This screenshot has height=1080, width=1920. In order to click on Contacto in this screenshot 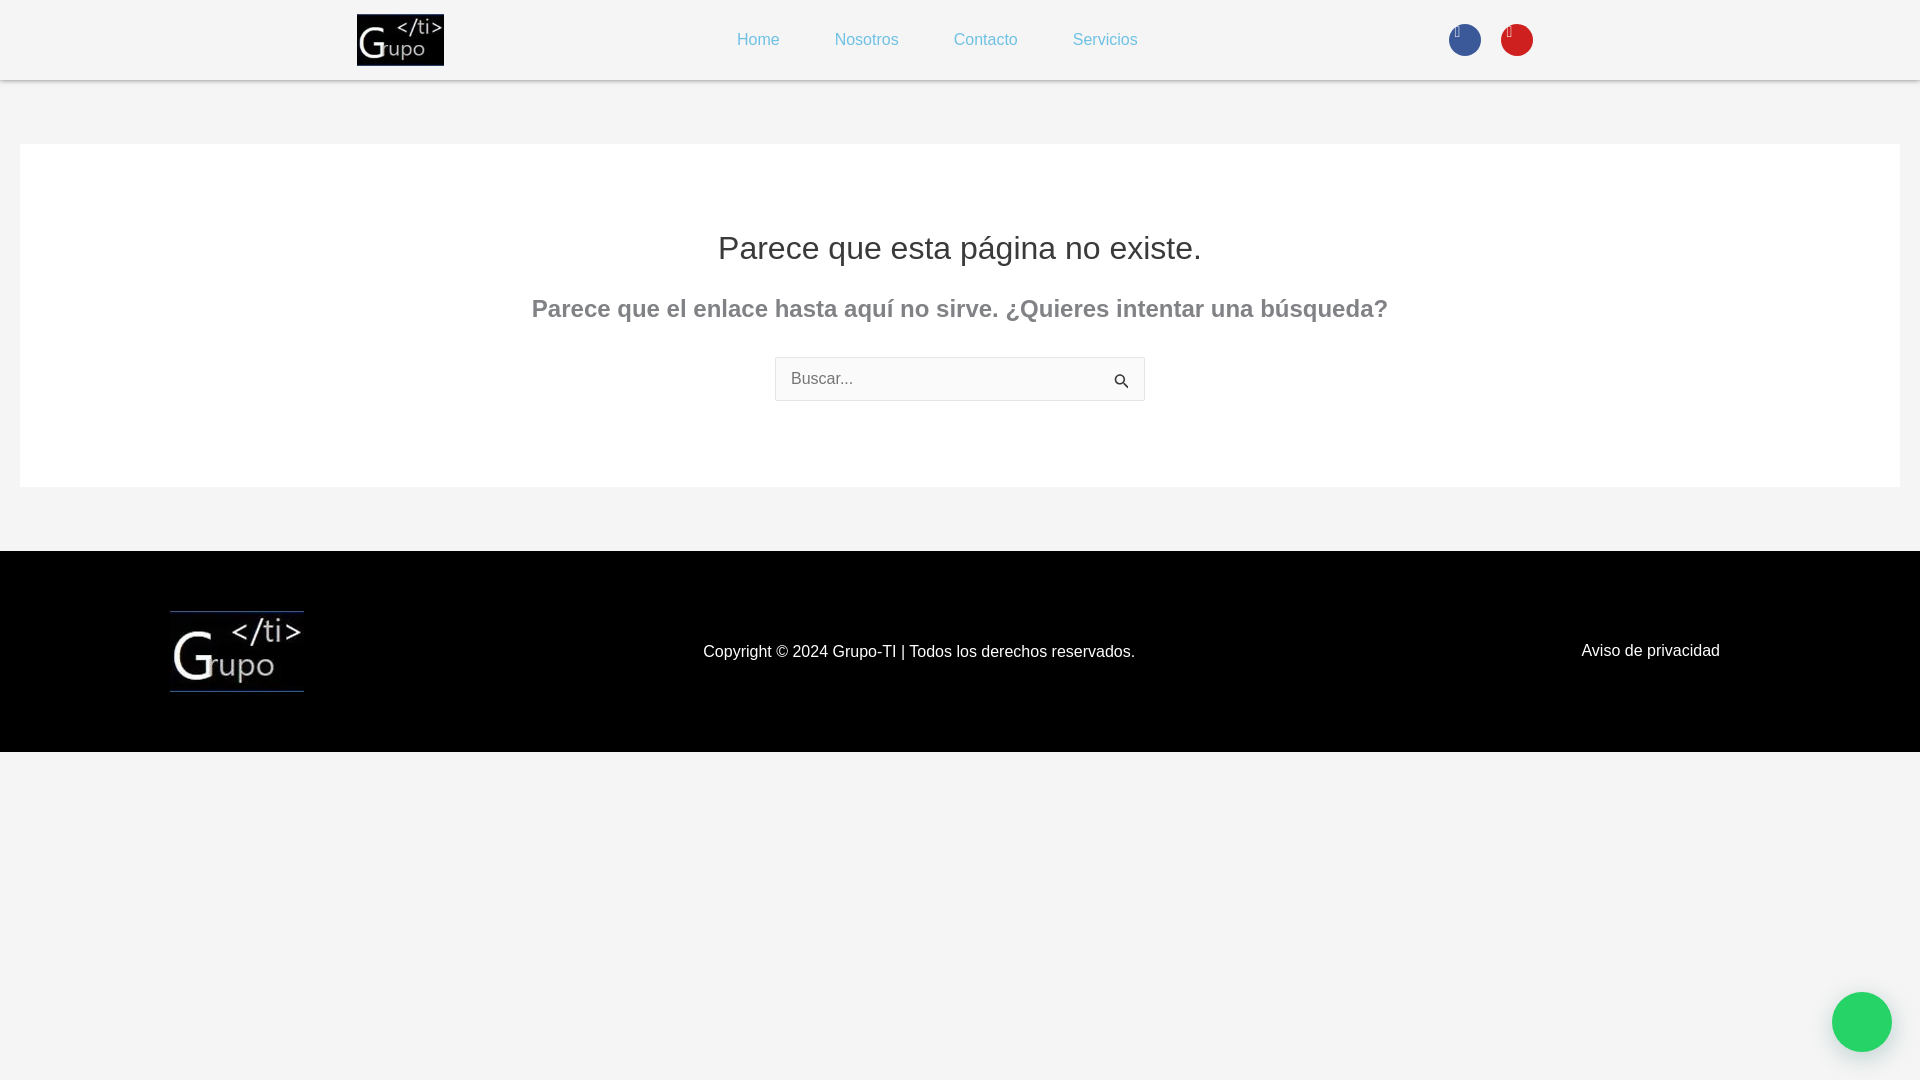, I will do `click(985, 40)`.